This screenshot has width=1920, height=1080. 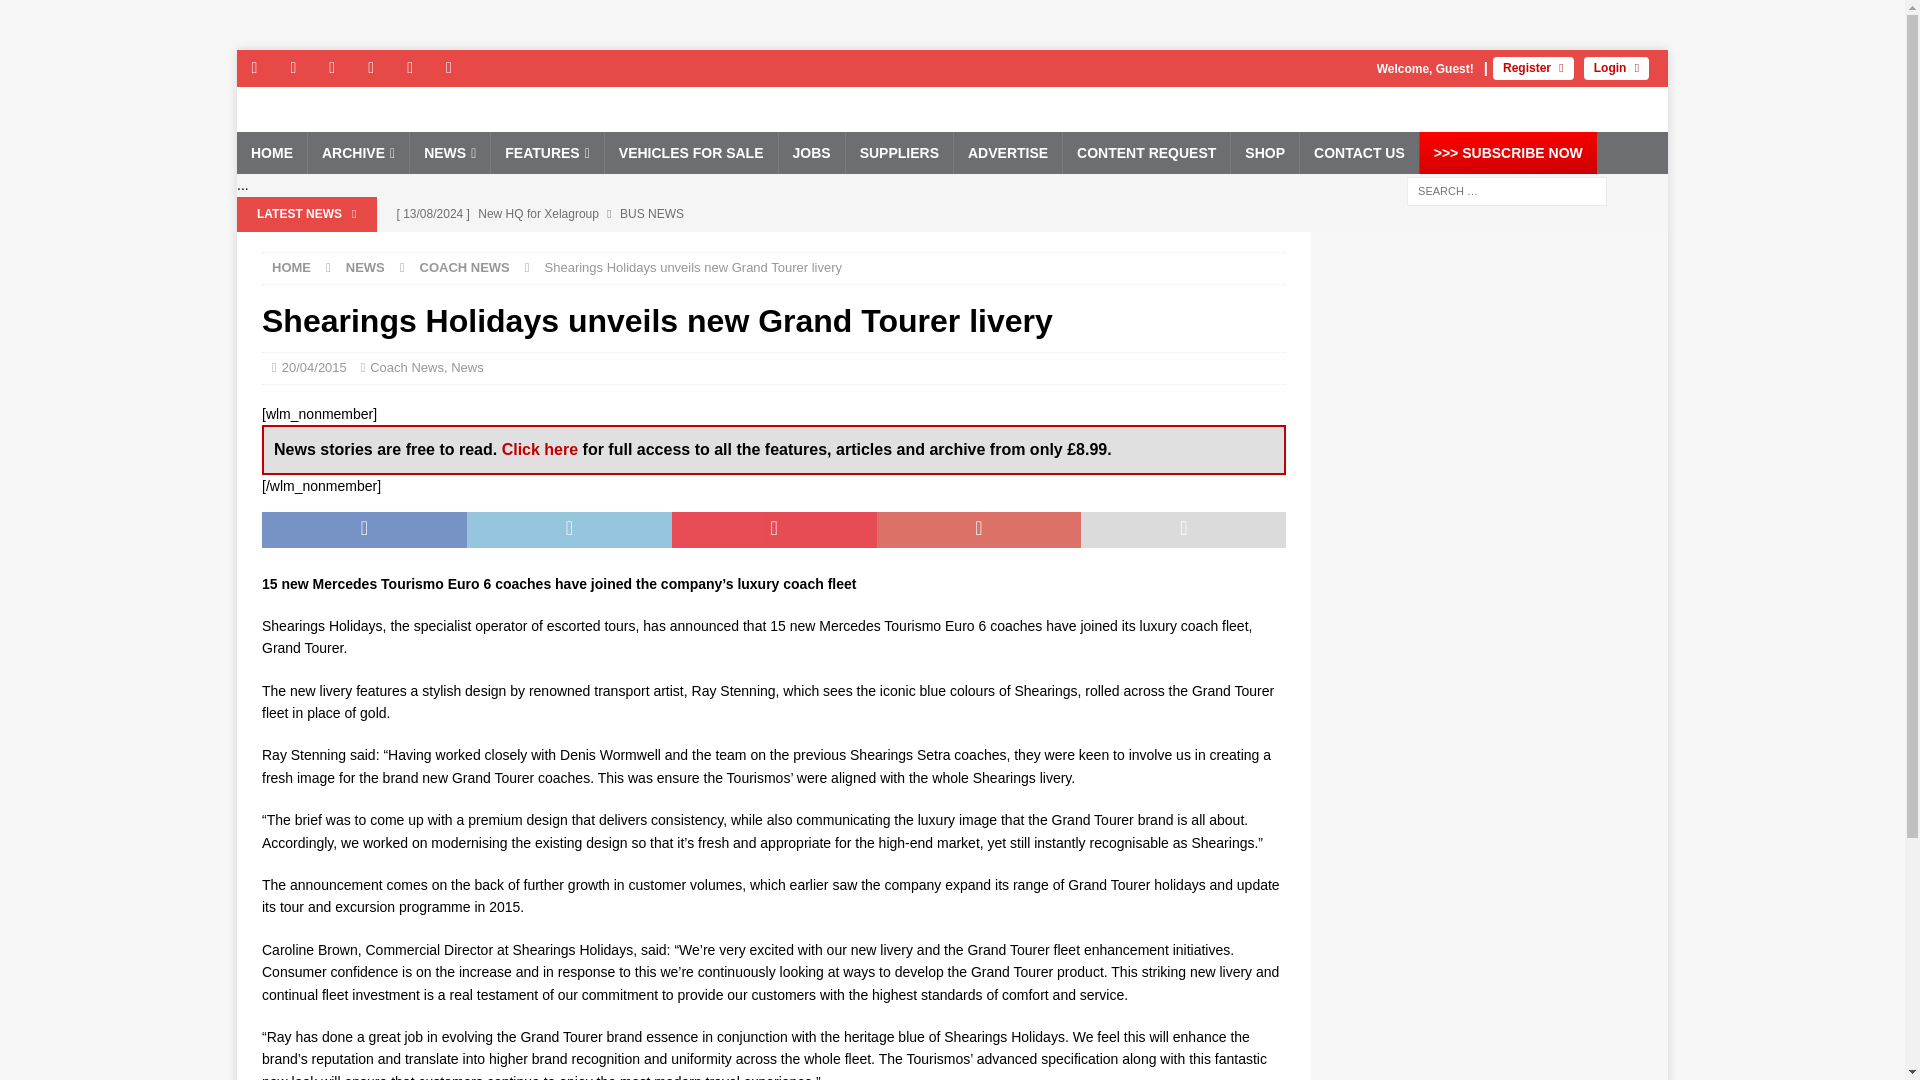 What do you see at coordinates (1358, 152) in the screenshot?
I see `CONTACT US` at bounding box center [1358, 152].